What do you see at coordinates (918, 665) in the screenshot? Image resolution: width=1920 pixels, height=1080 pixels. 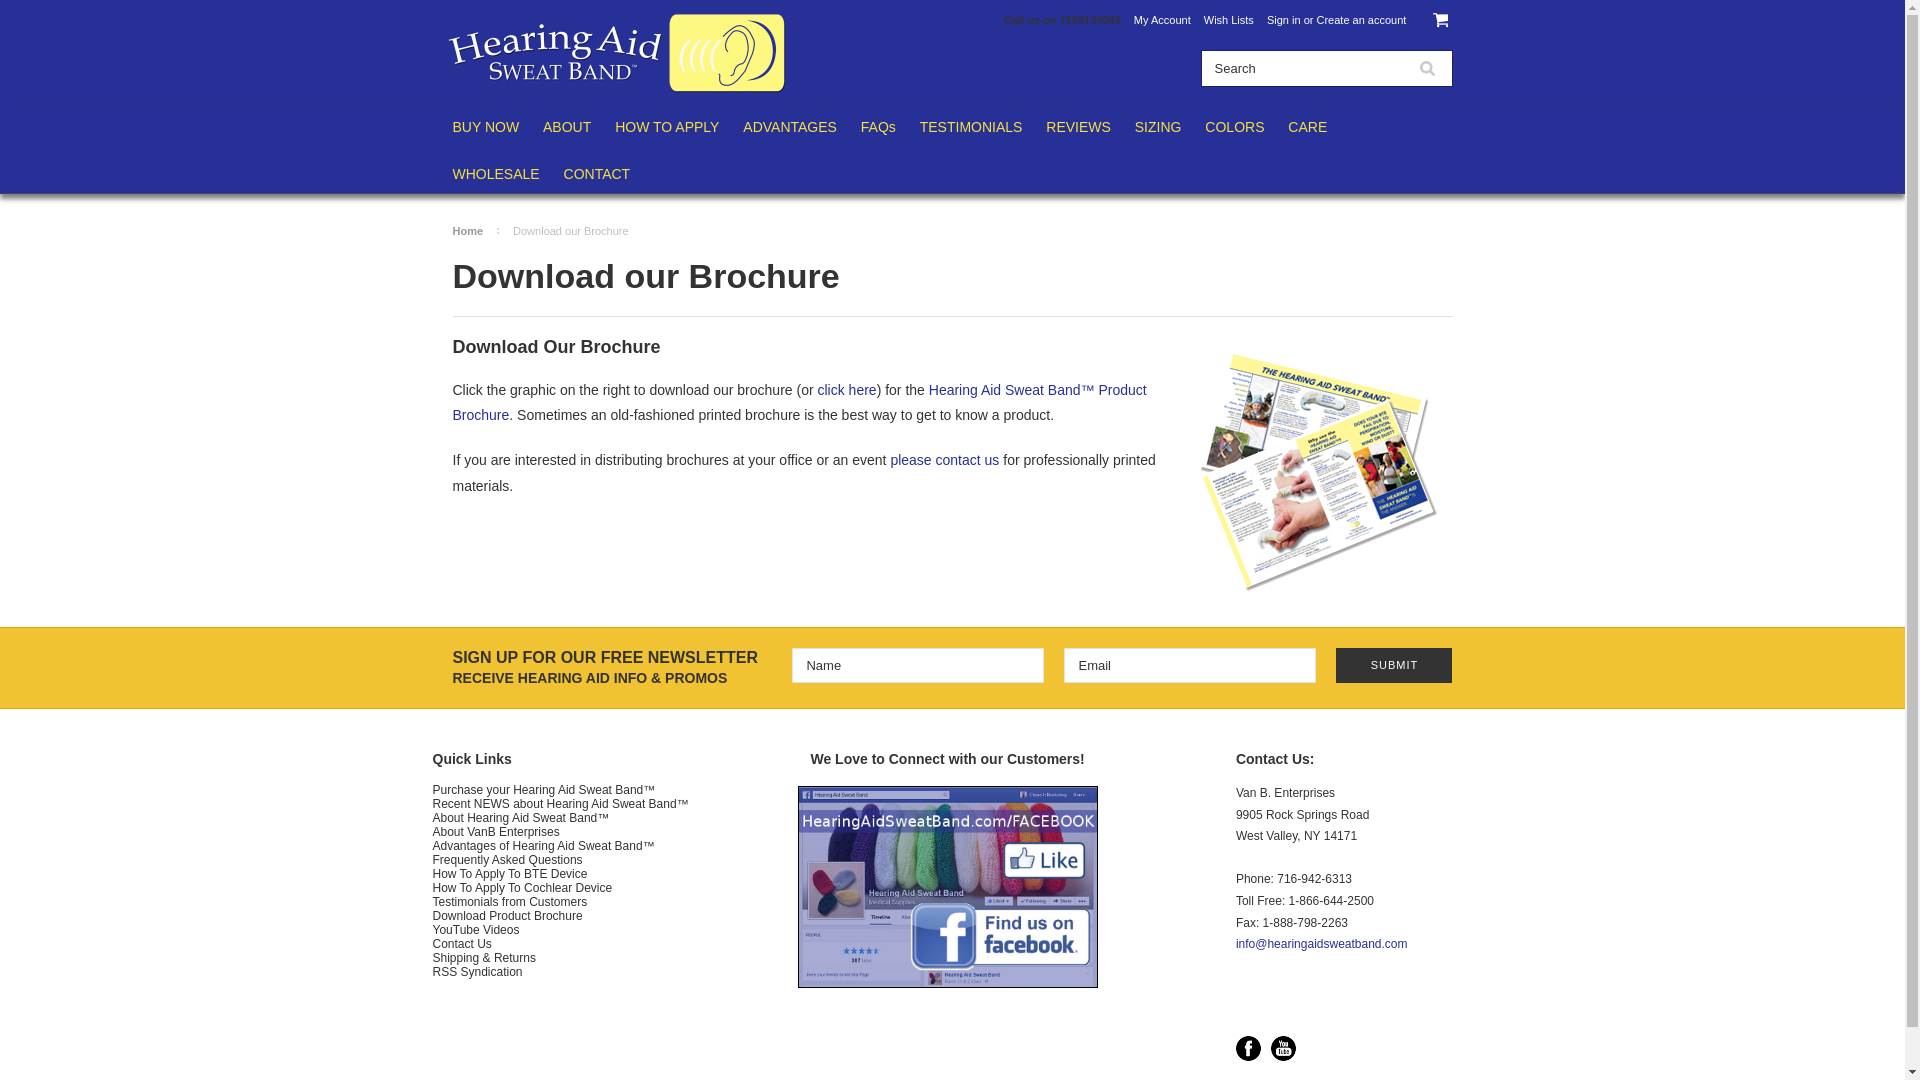 I see `Name` at bounding box center [918, 665].